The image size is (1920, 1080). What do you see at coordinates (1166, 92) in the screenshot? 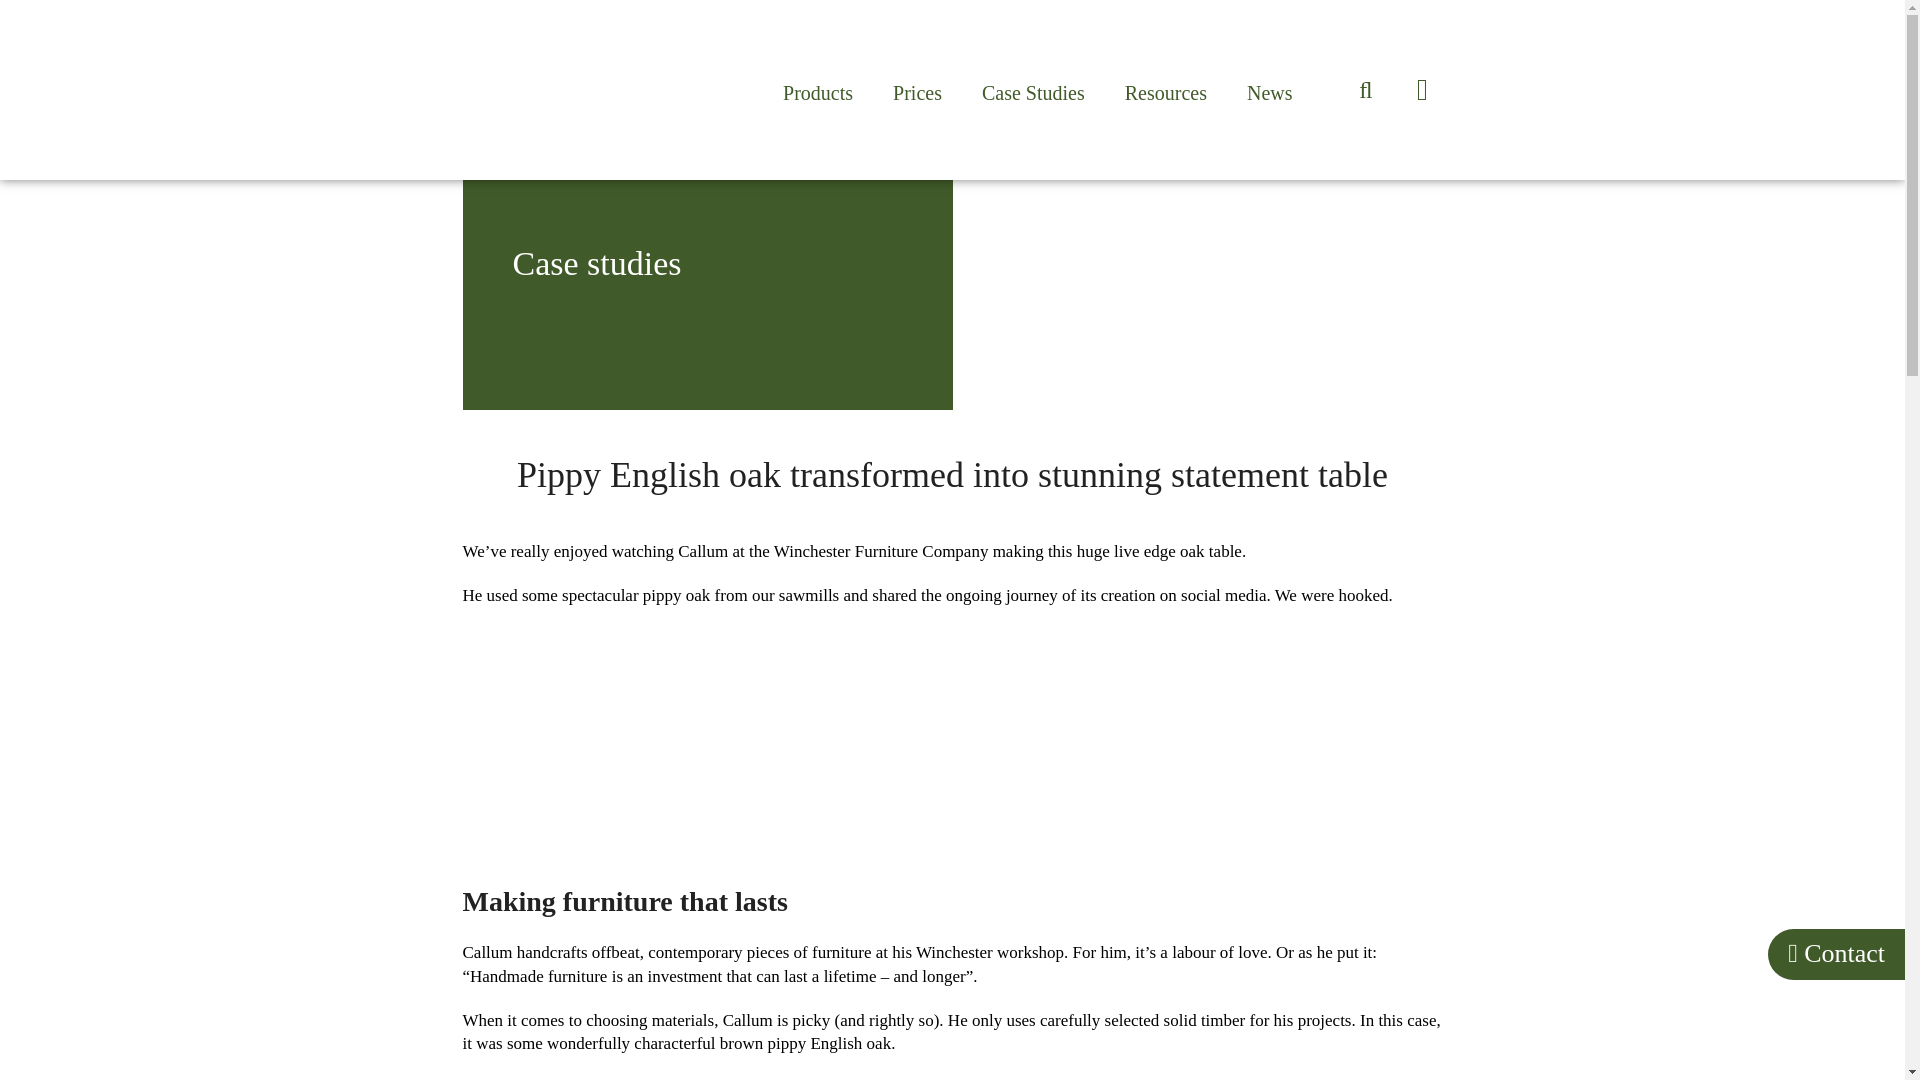
I see `Resources` at bounding box center [1166, 92].